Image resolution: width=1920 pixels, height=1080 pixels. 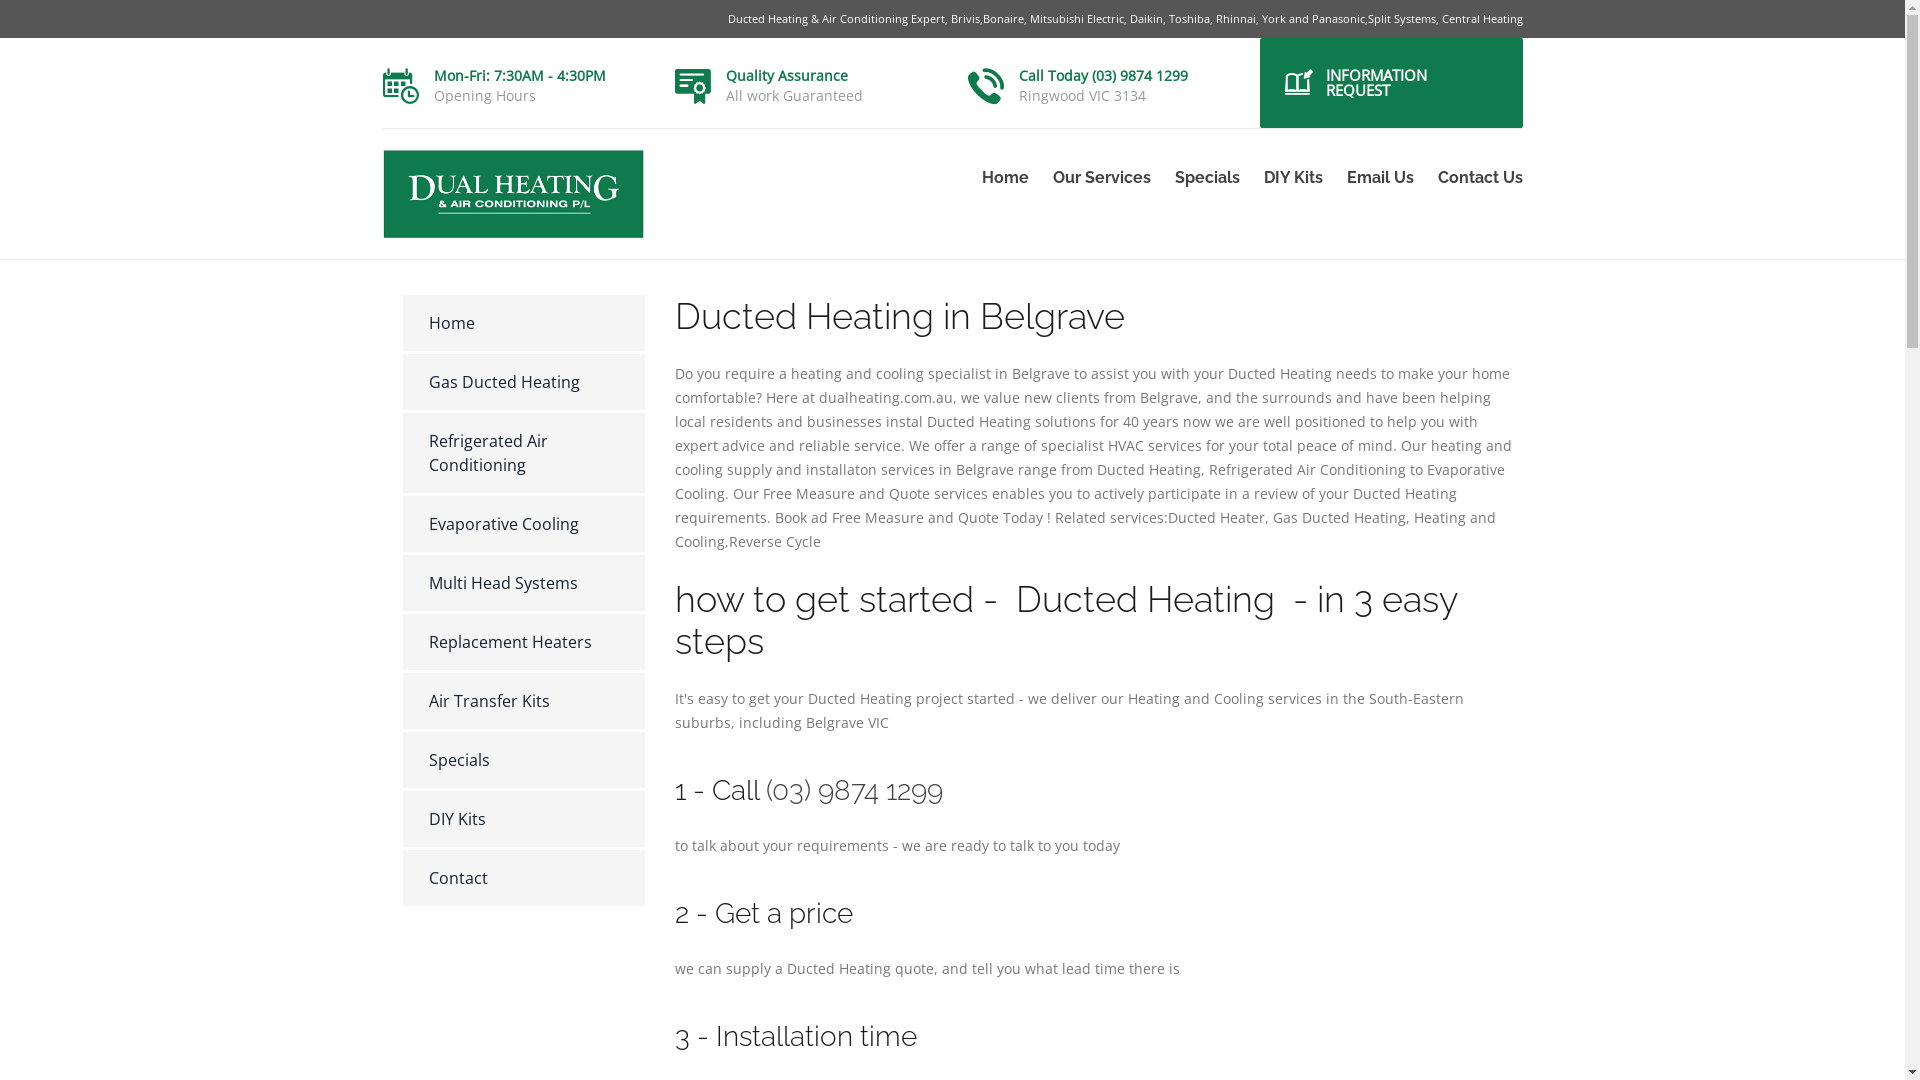 I want to click on Home, so click(x=1006, y=178).